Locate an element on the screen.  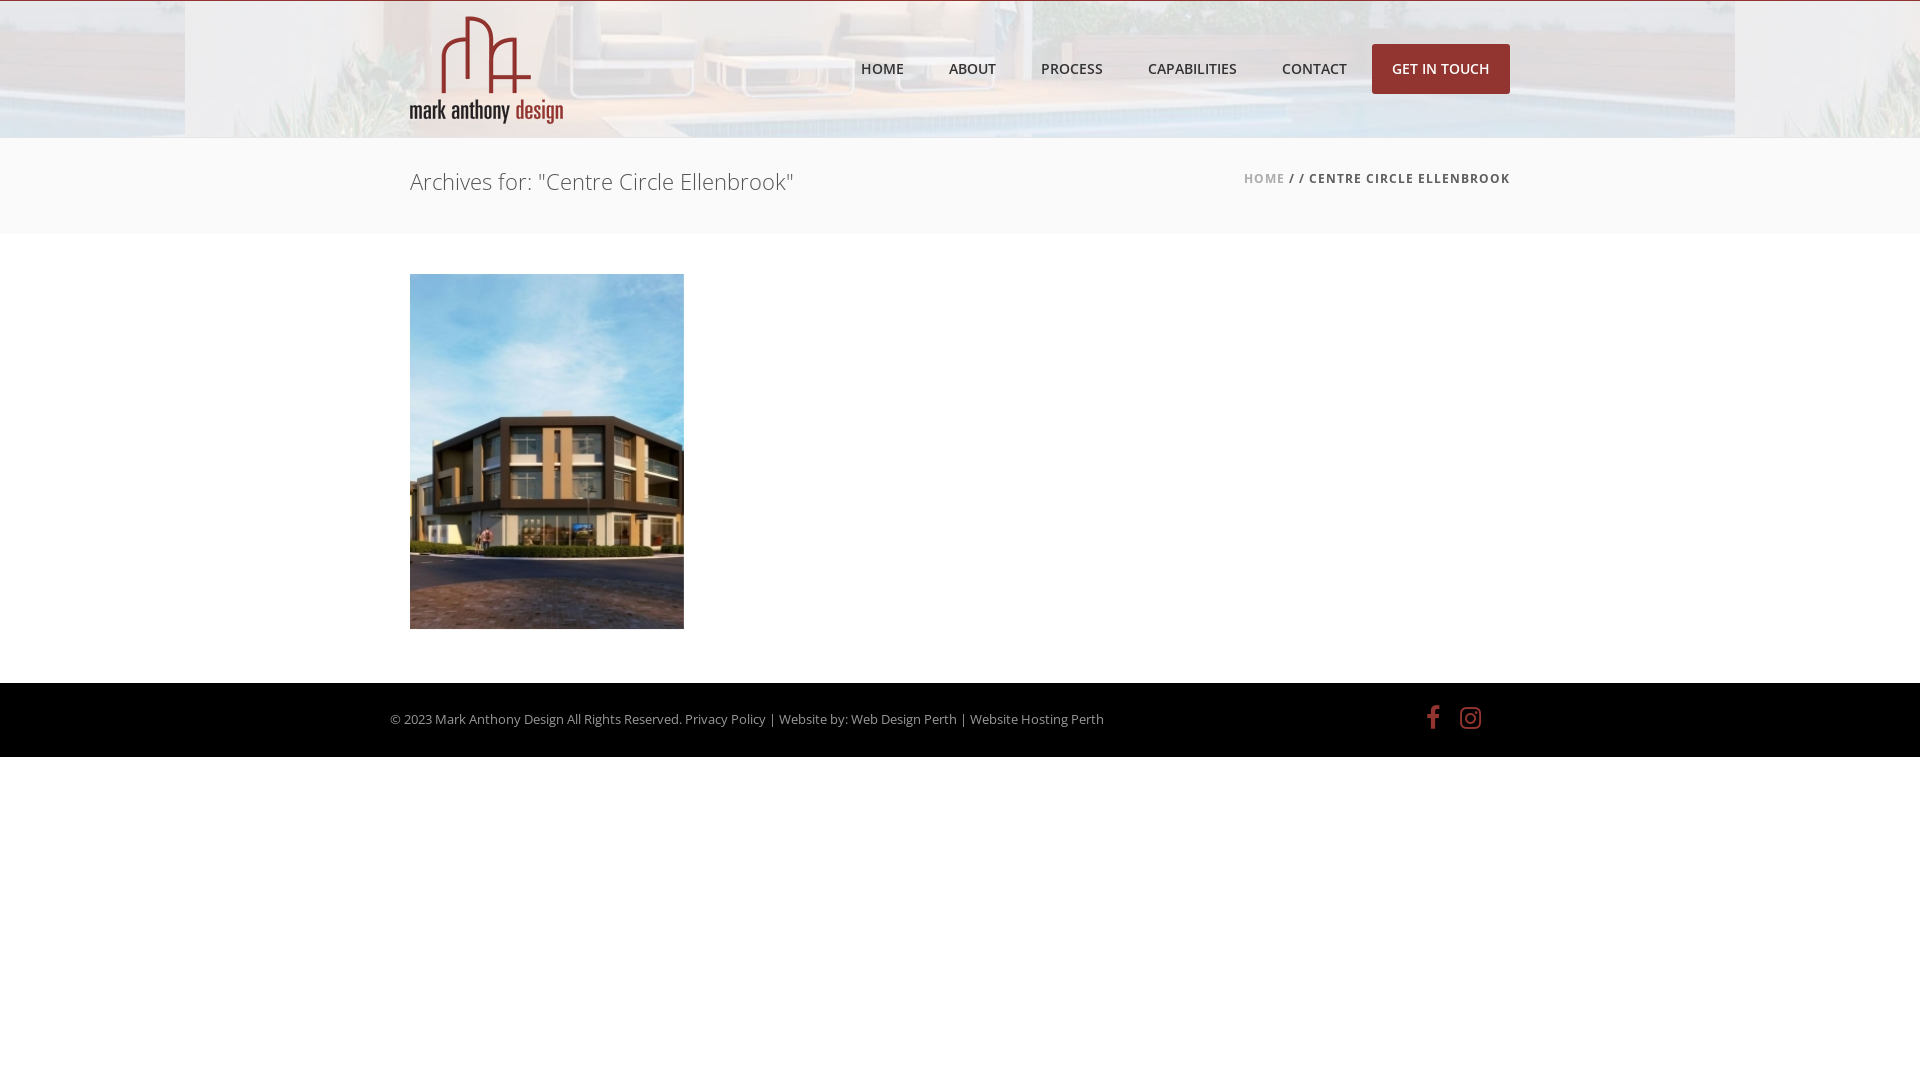
CONTACT is located at coordinates (1314, 69).